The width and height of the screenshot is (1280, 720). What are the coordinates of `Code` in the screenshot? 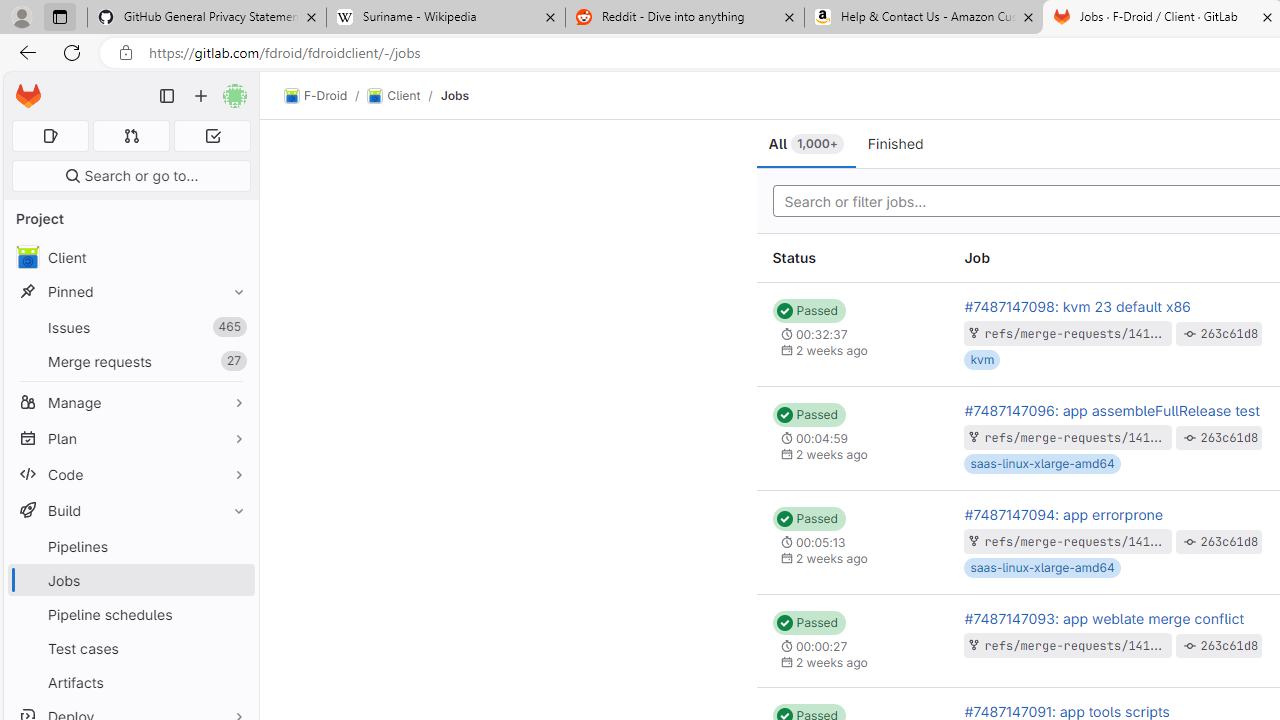 It's located at (130, 474).